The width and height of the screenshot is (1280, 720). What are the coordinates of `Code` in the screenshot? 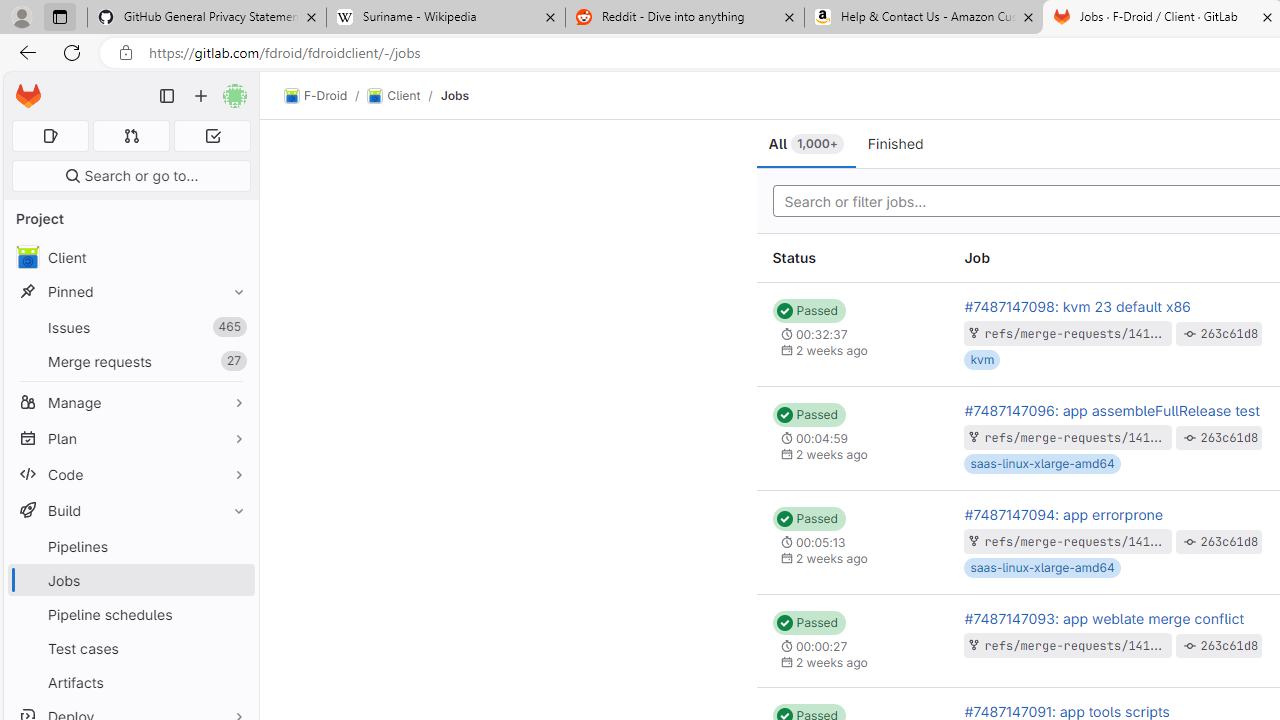 It's located at (130, 474).